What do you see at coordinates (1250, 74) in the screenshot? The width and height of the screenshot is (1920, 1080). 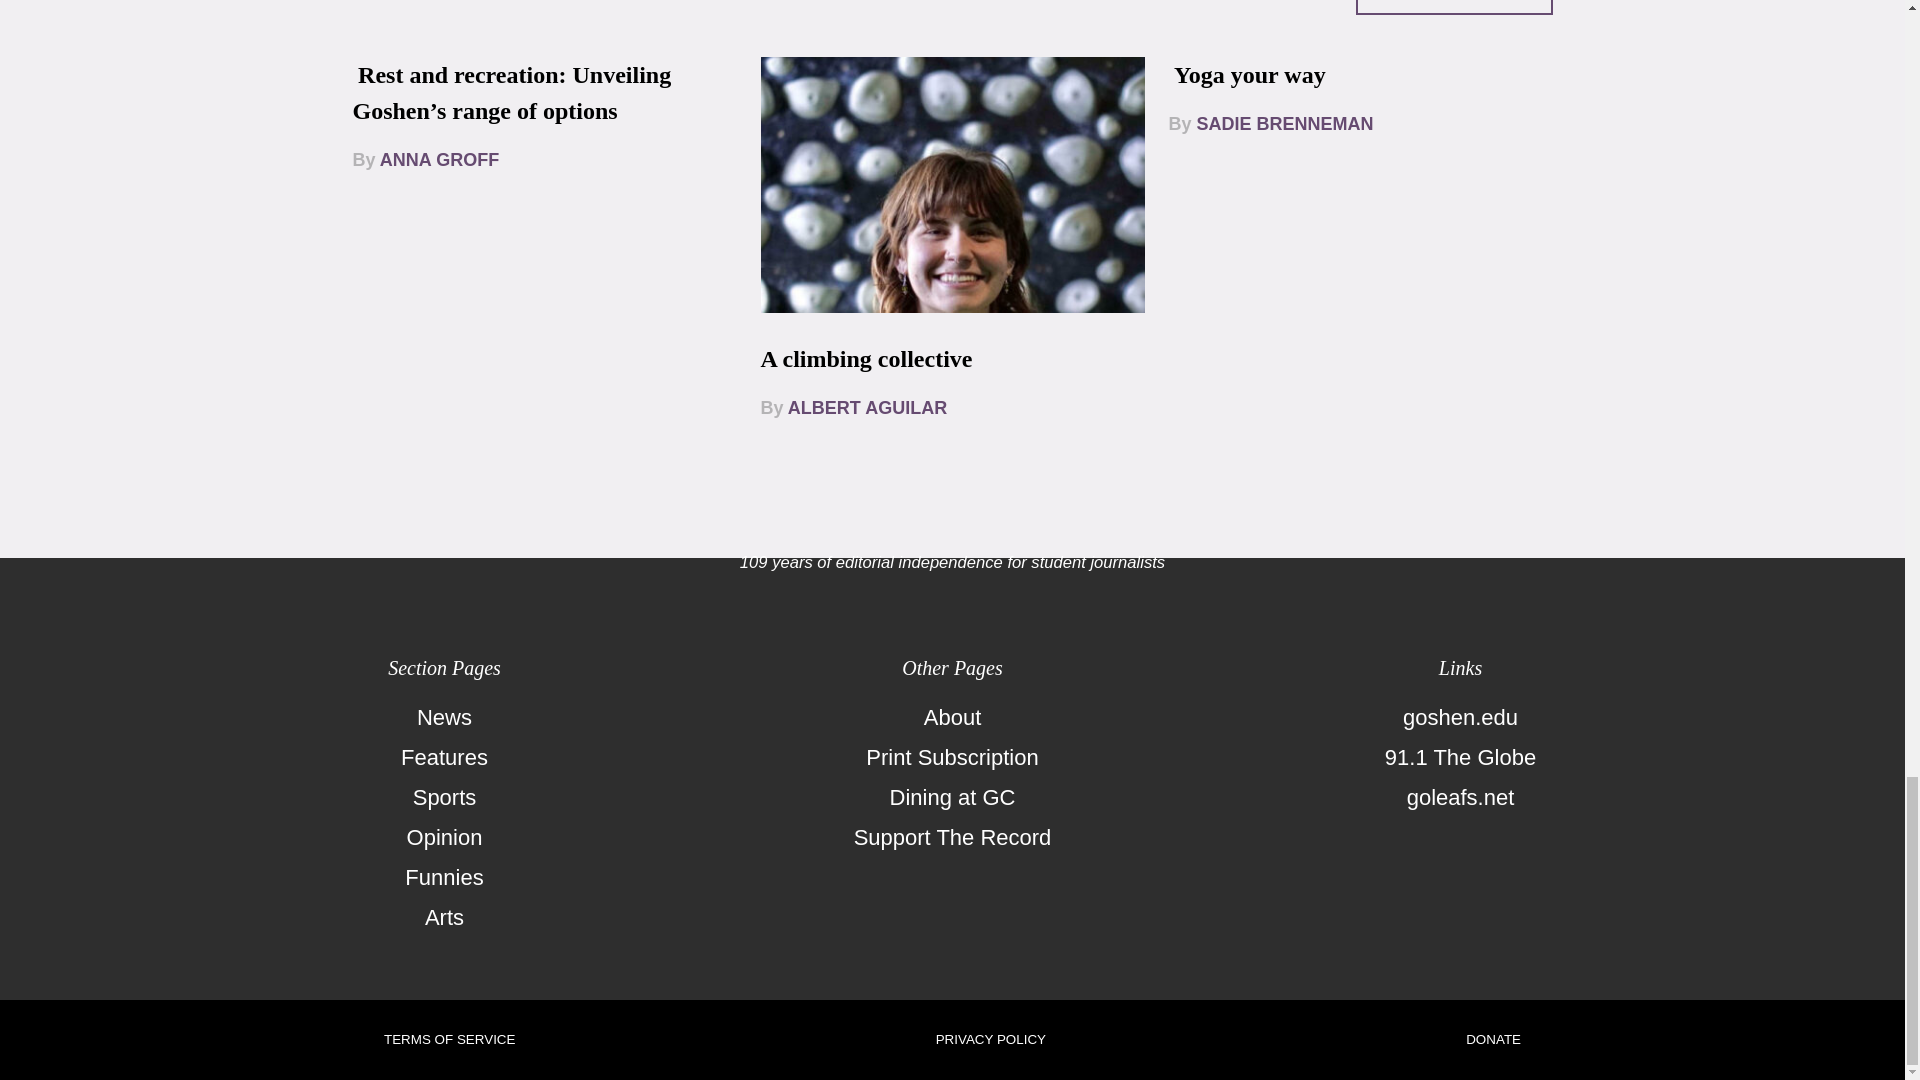 I see `Yoga your way` at bounding box center [1250, 74].